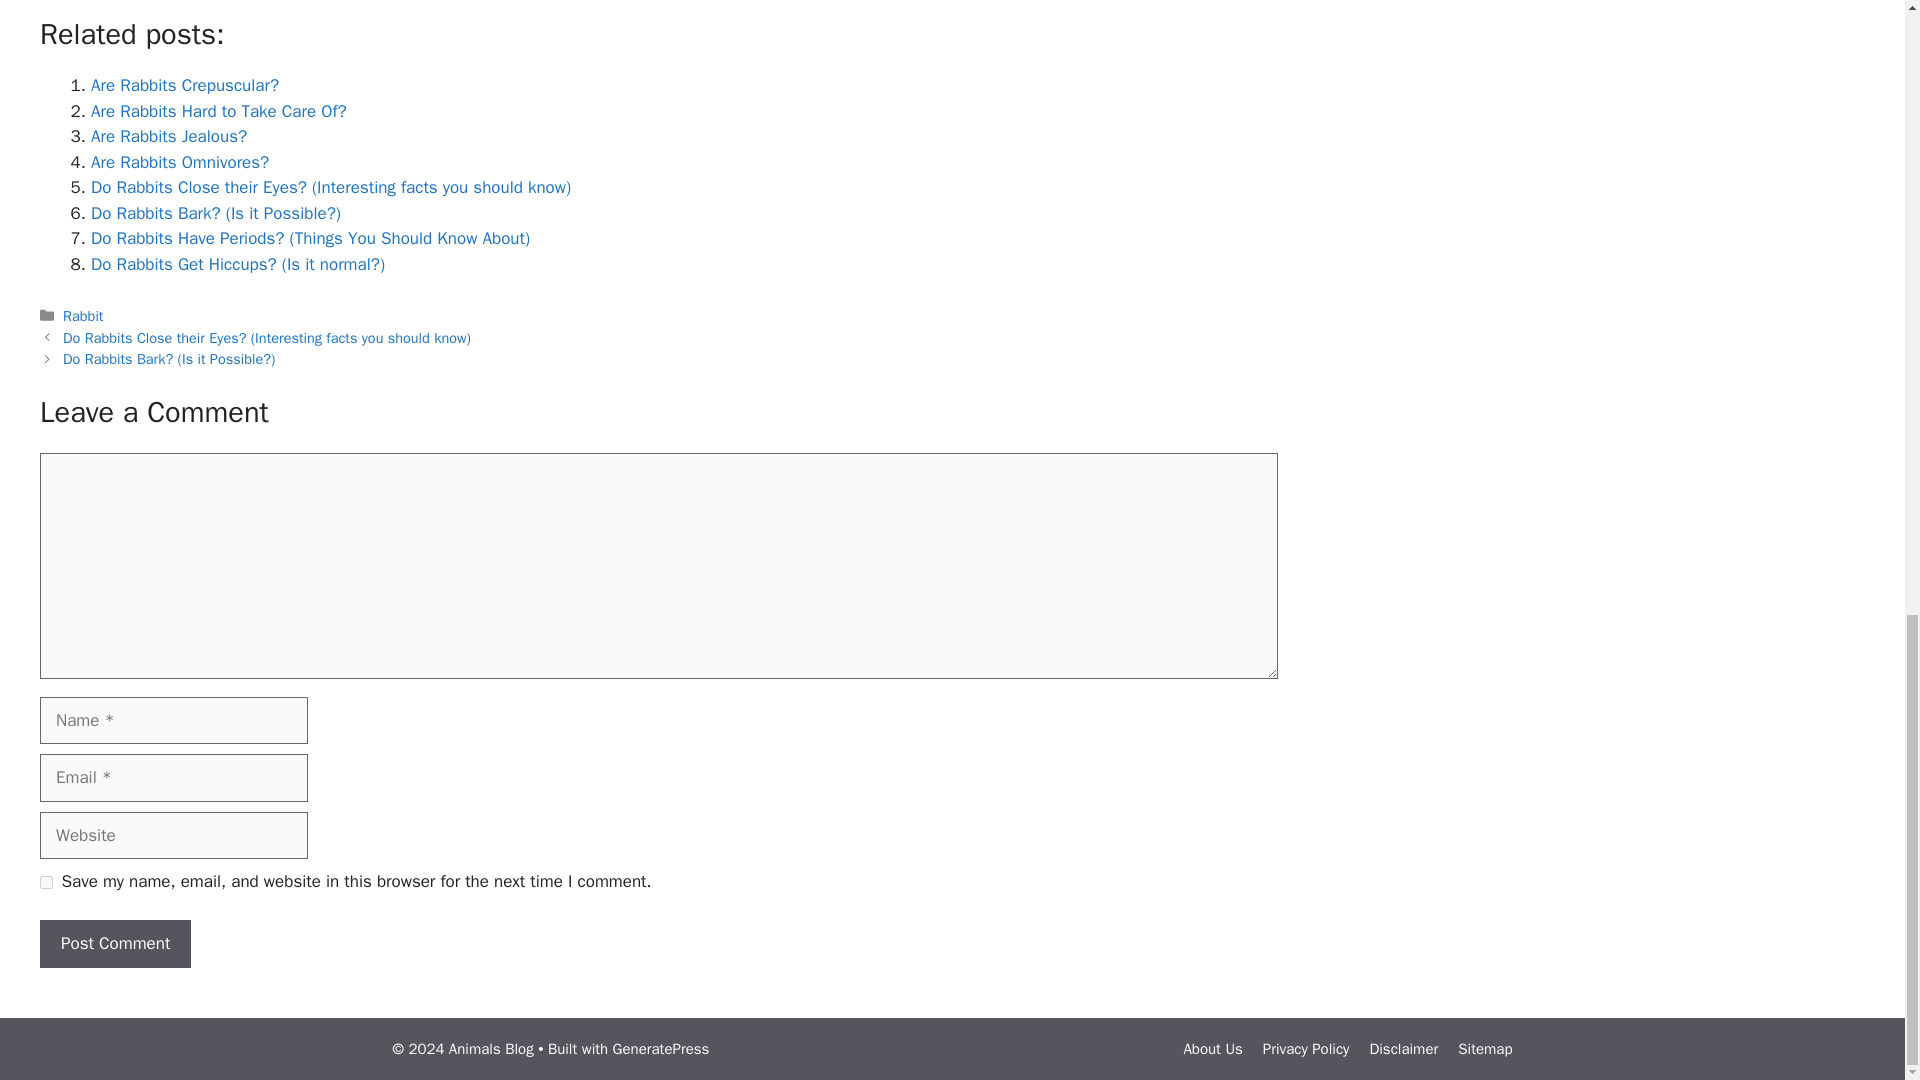  I want to click on Rabbit, so click(83, 316).